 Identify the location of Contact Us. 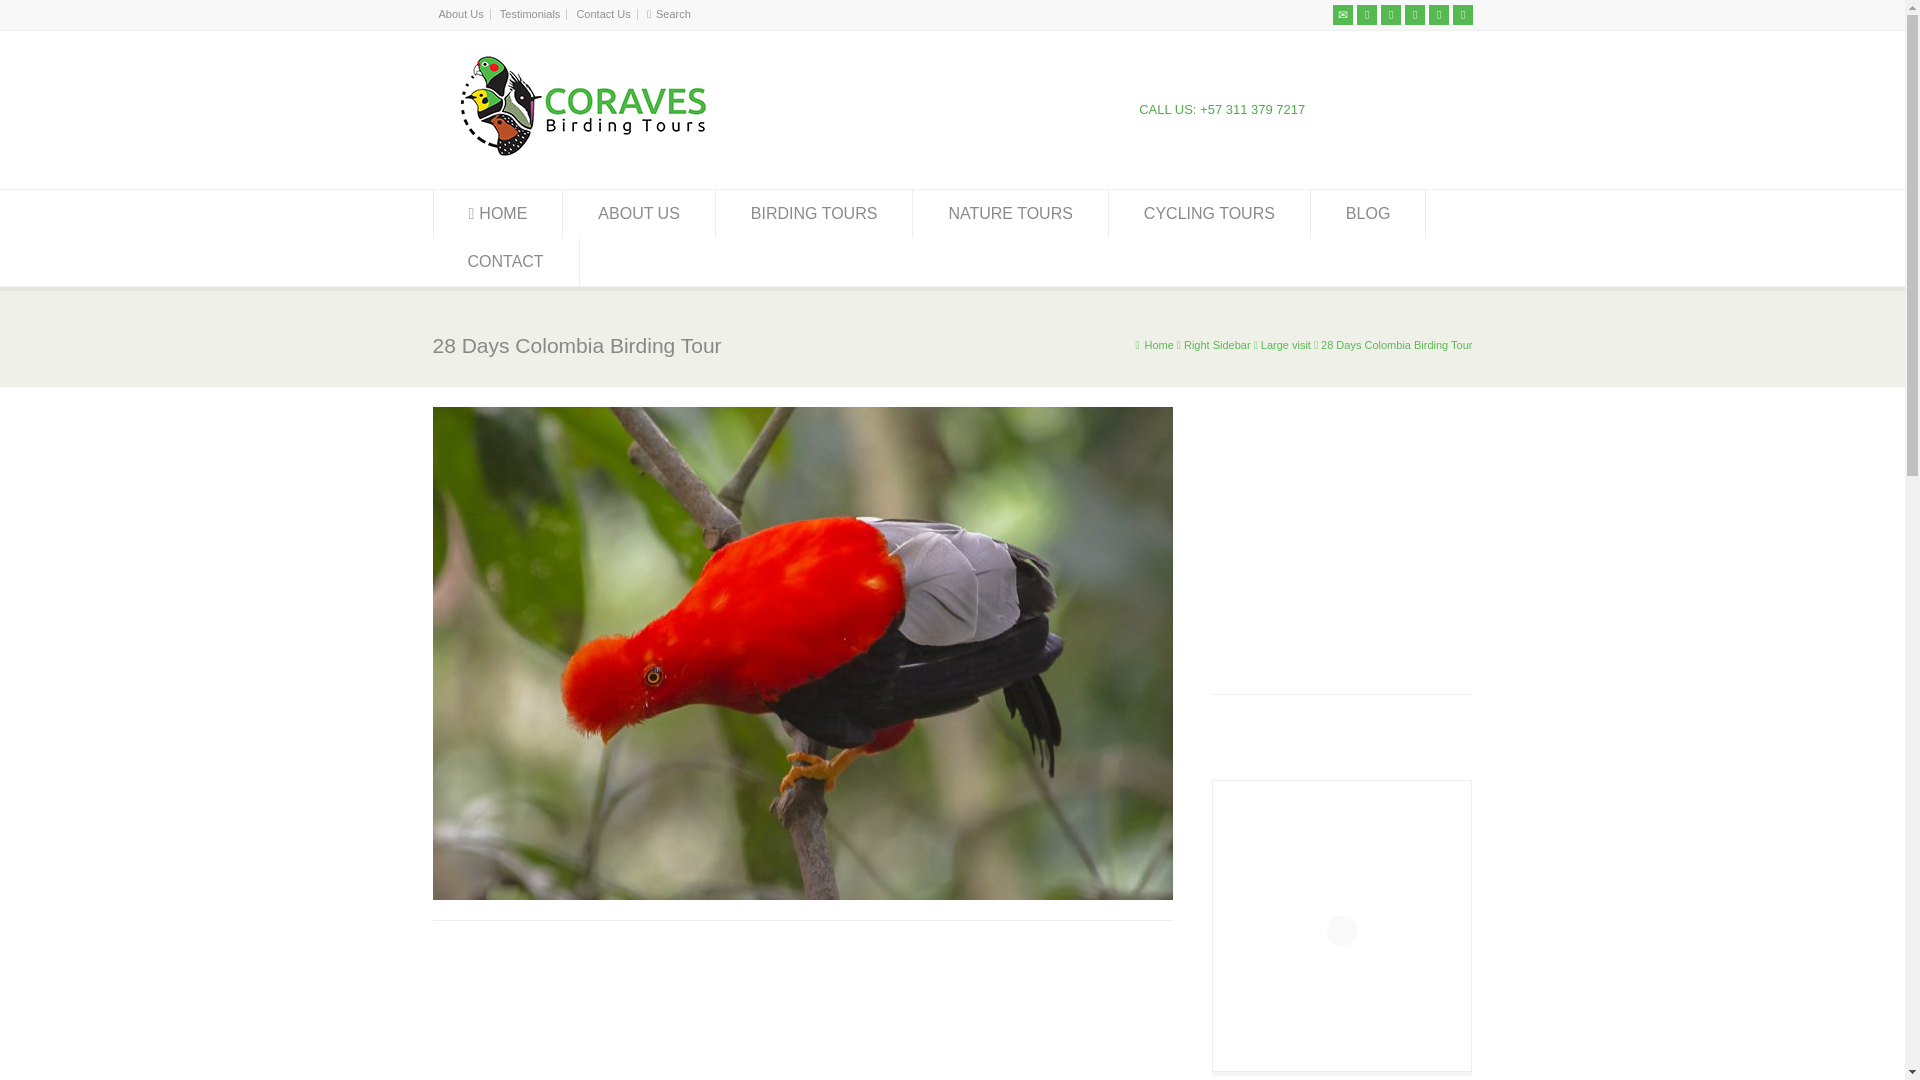
(602, 14).